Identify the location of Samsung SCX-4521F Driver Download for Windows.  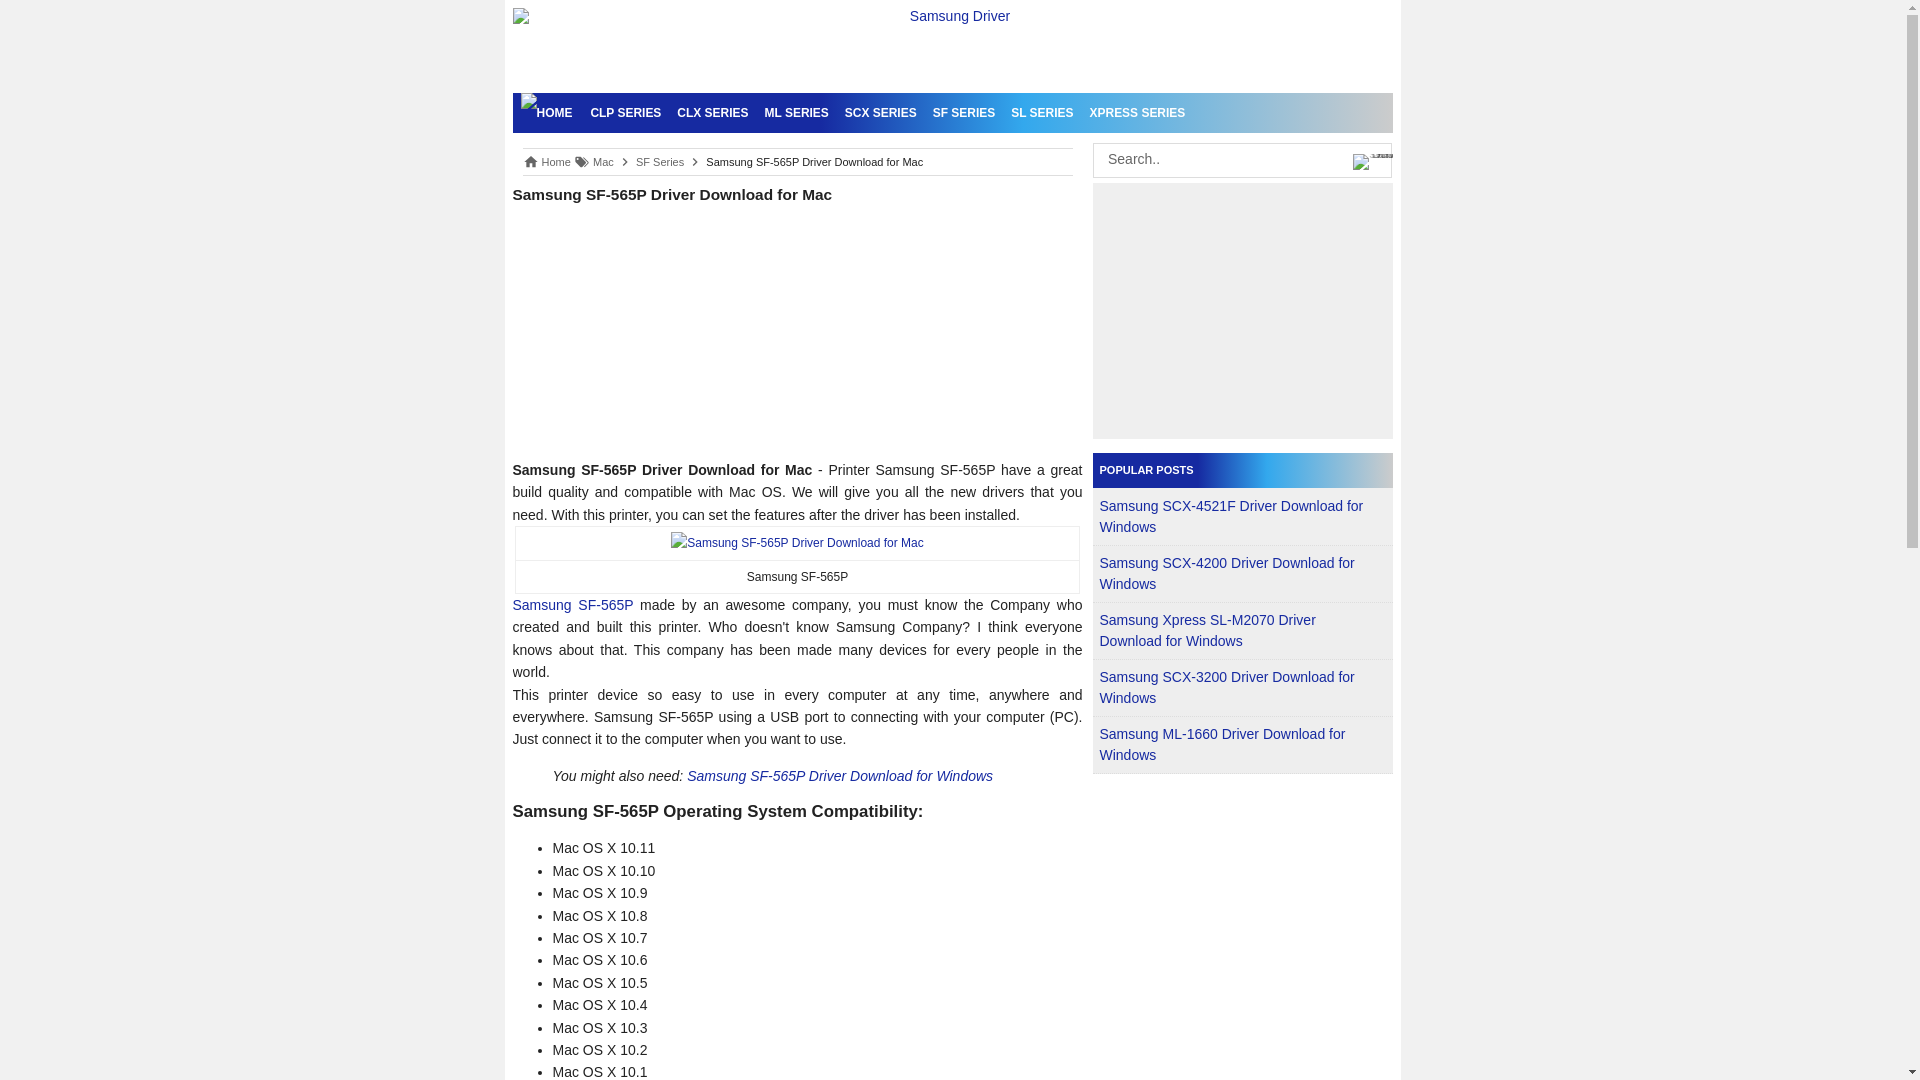
(1232, 516).